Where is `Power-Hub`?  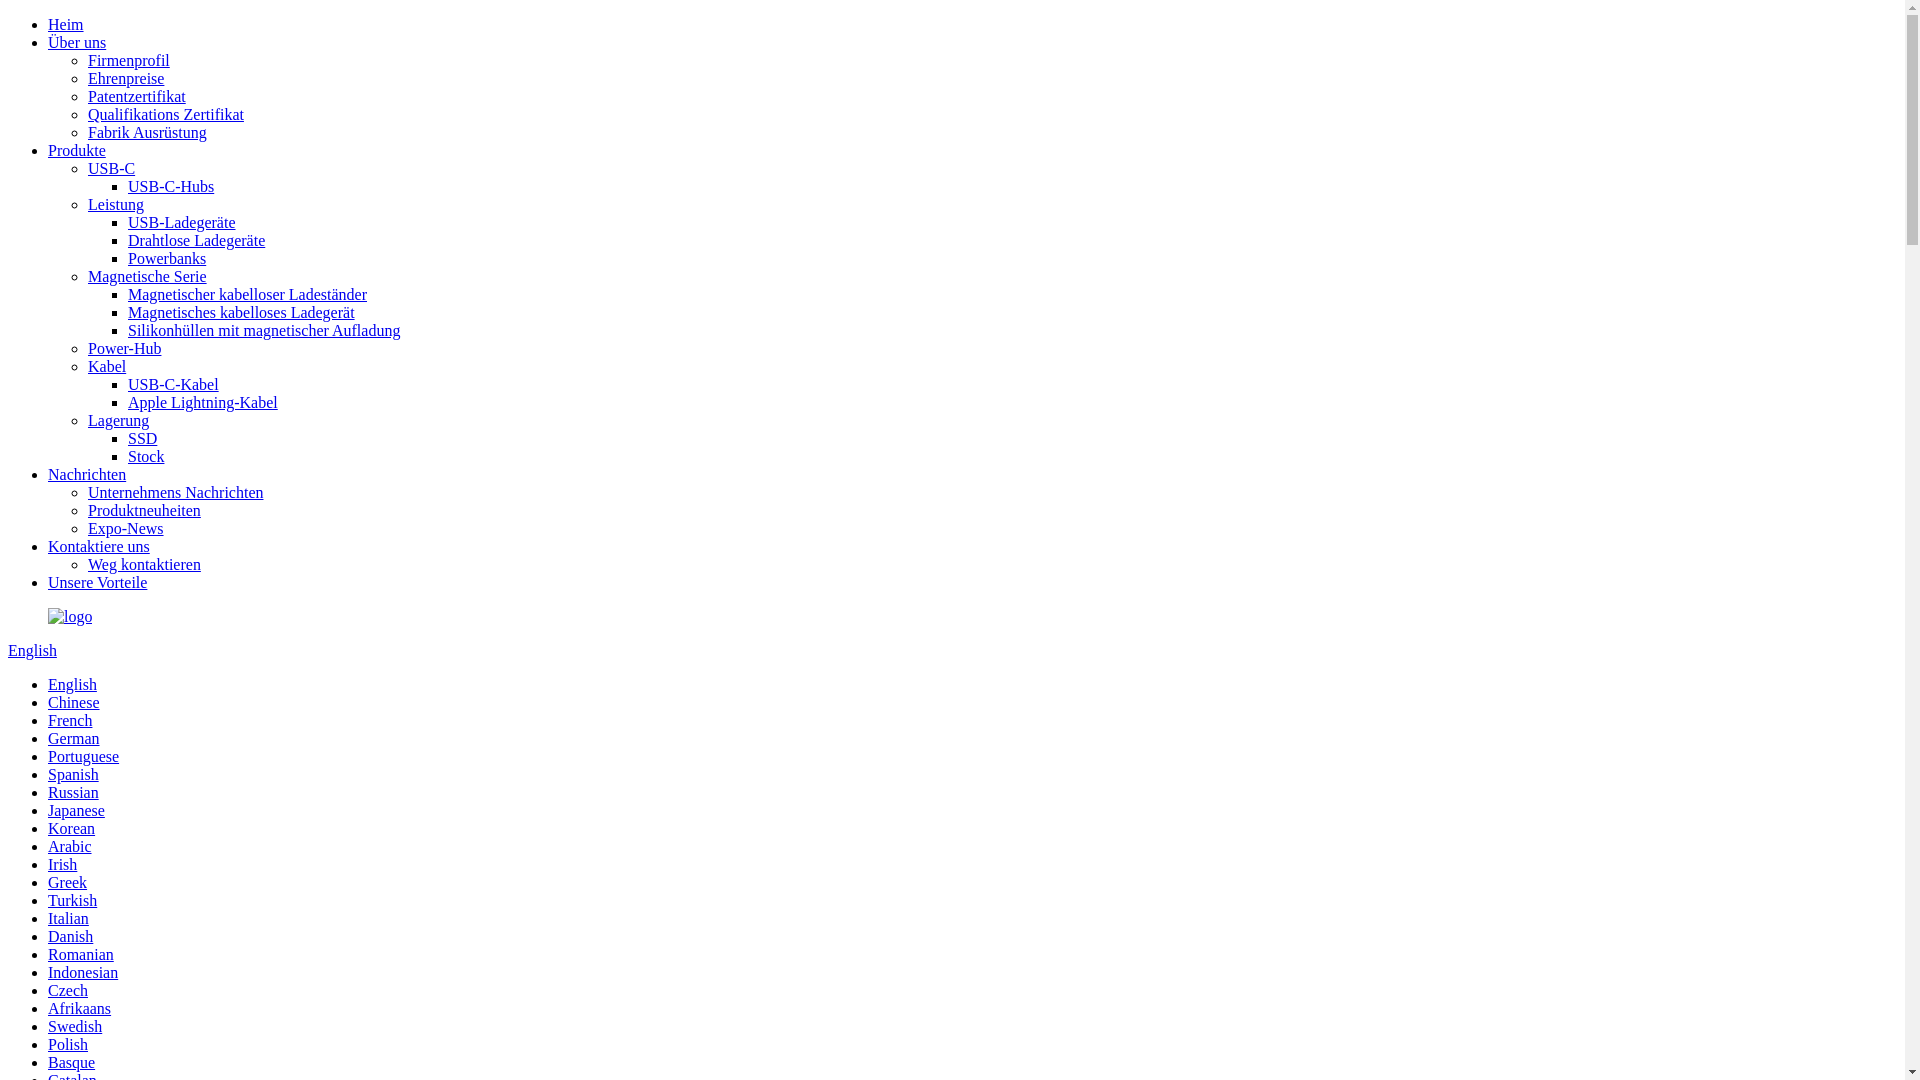 Power-Hub is located at coordinates (124, 348).